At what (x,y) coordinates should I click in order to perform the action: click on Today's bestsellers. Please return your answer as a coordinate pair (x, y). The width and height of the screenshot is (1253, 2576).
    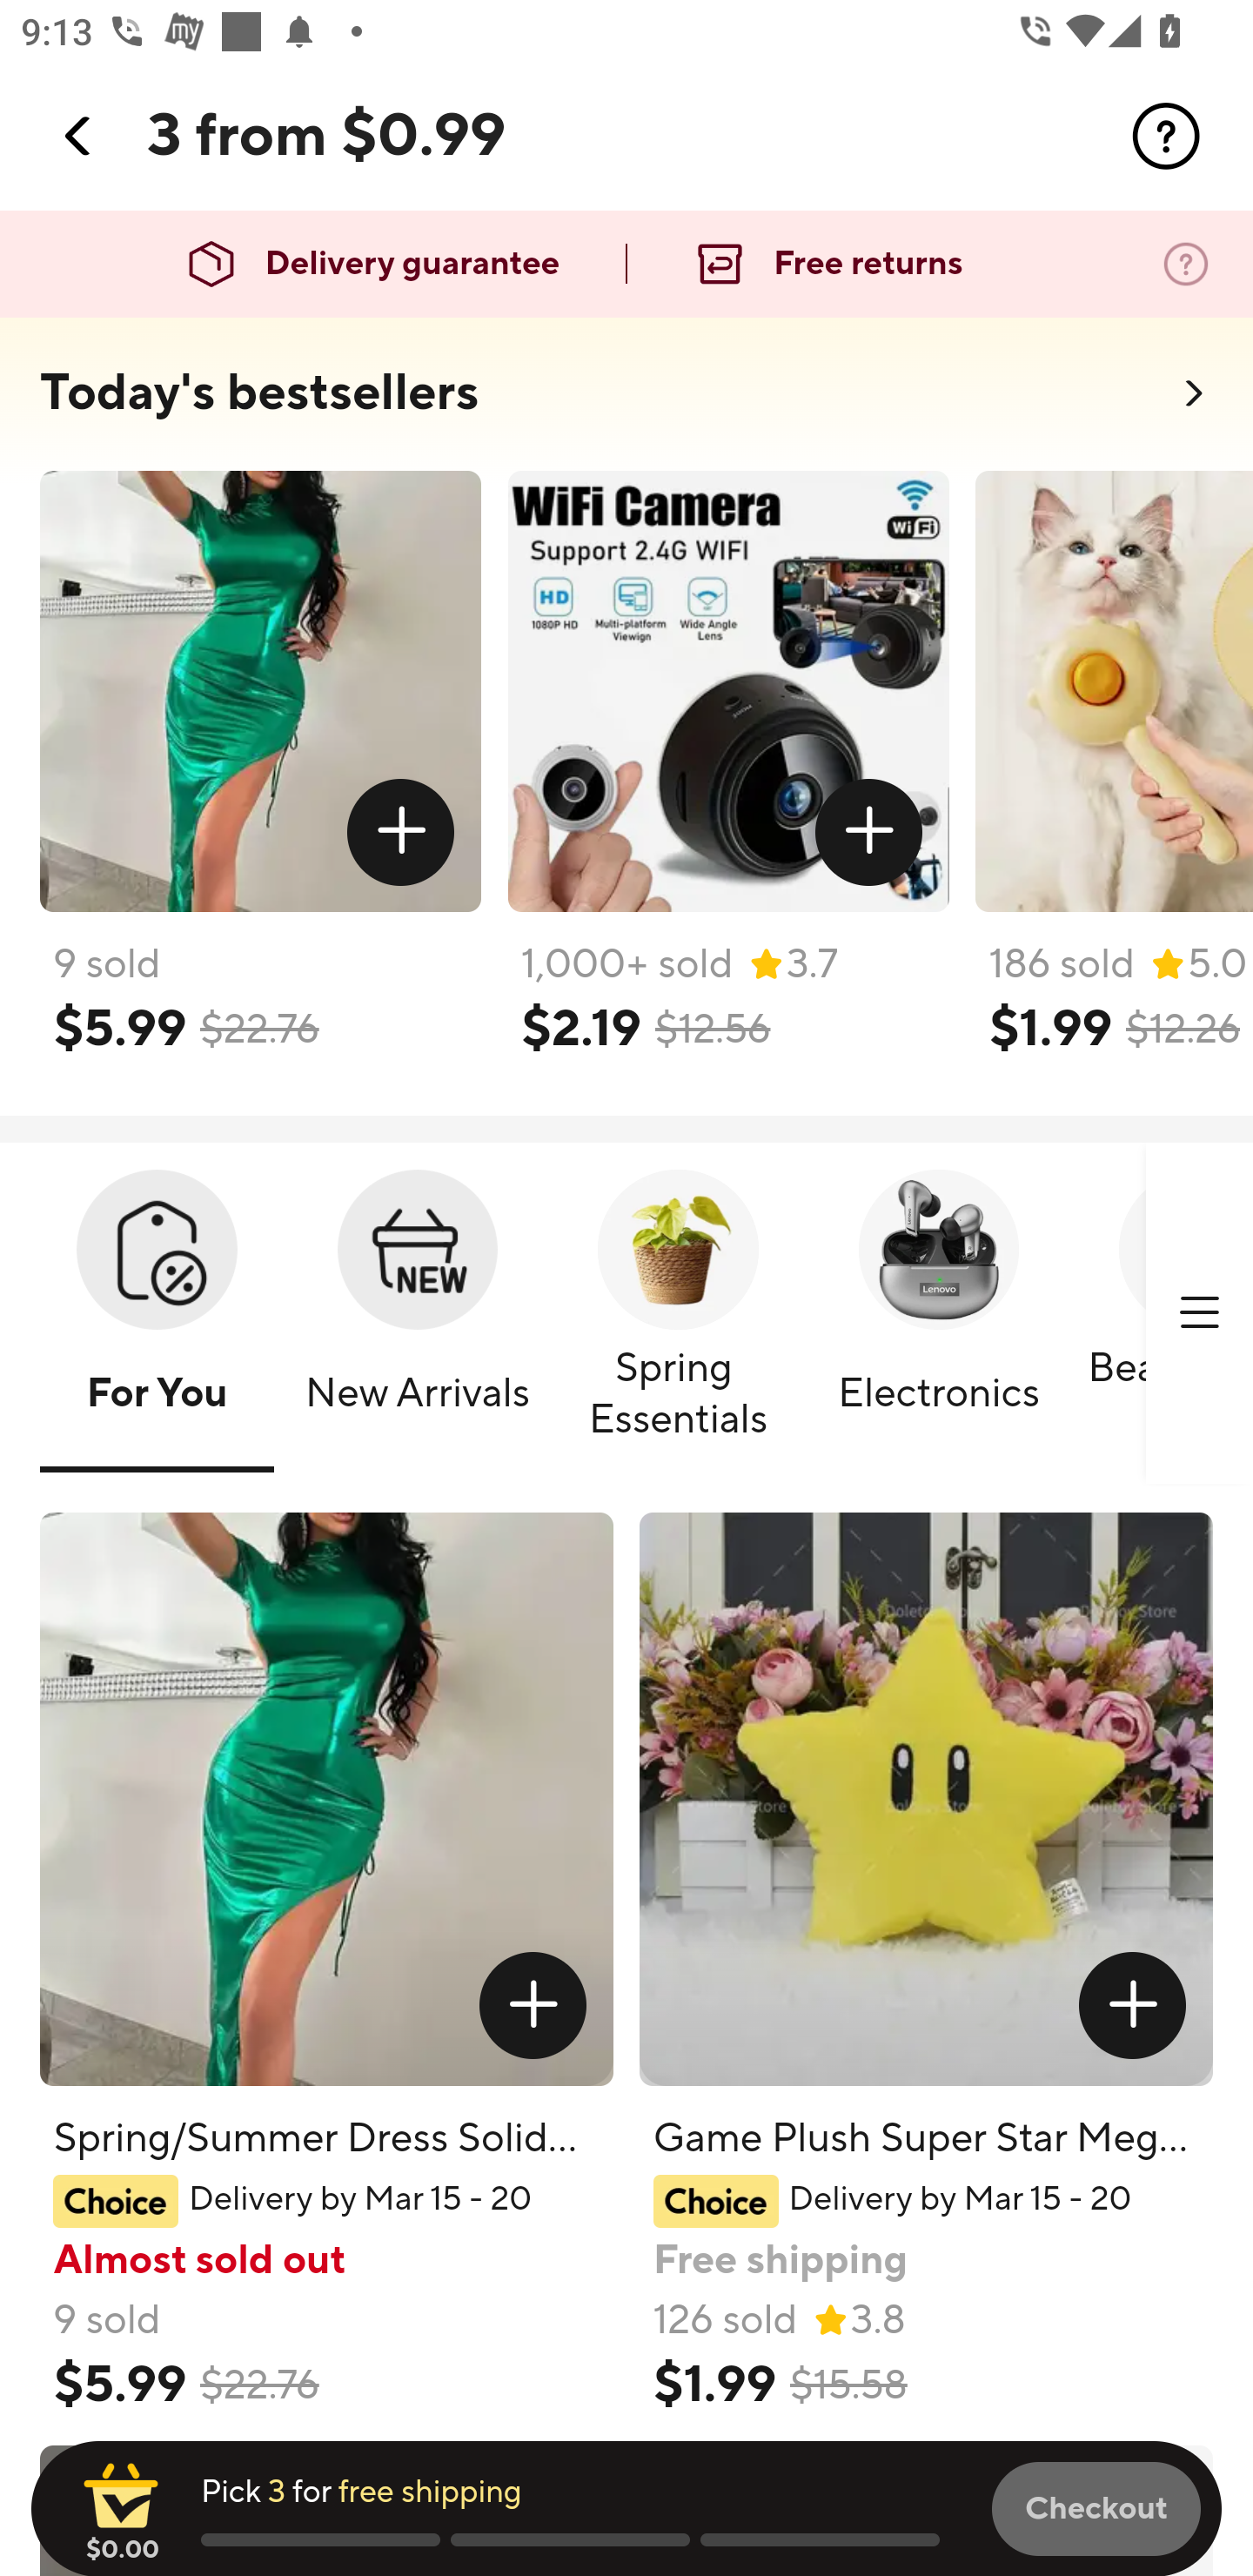
    Looking at the image, I should click on (259, 393).